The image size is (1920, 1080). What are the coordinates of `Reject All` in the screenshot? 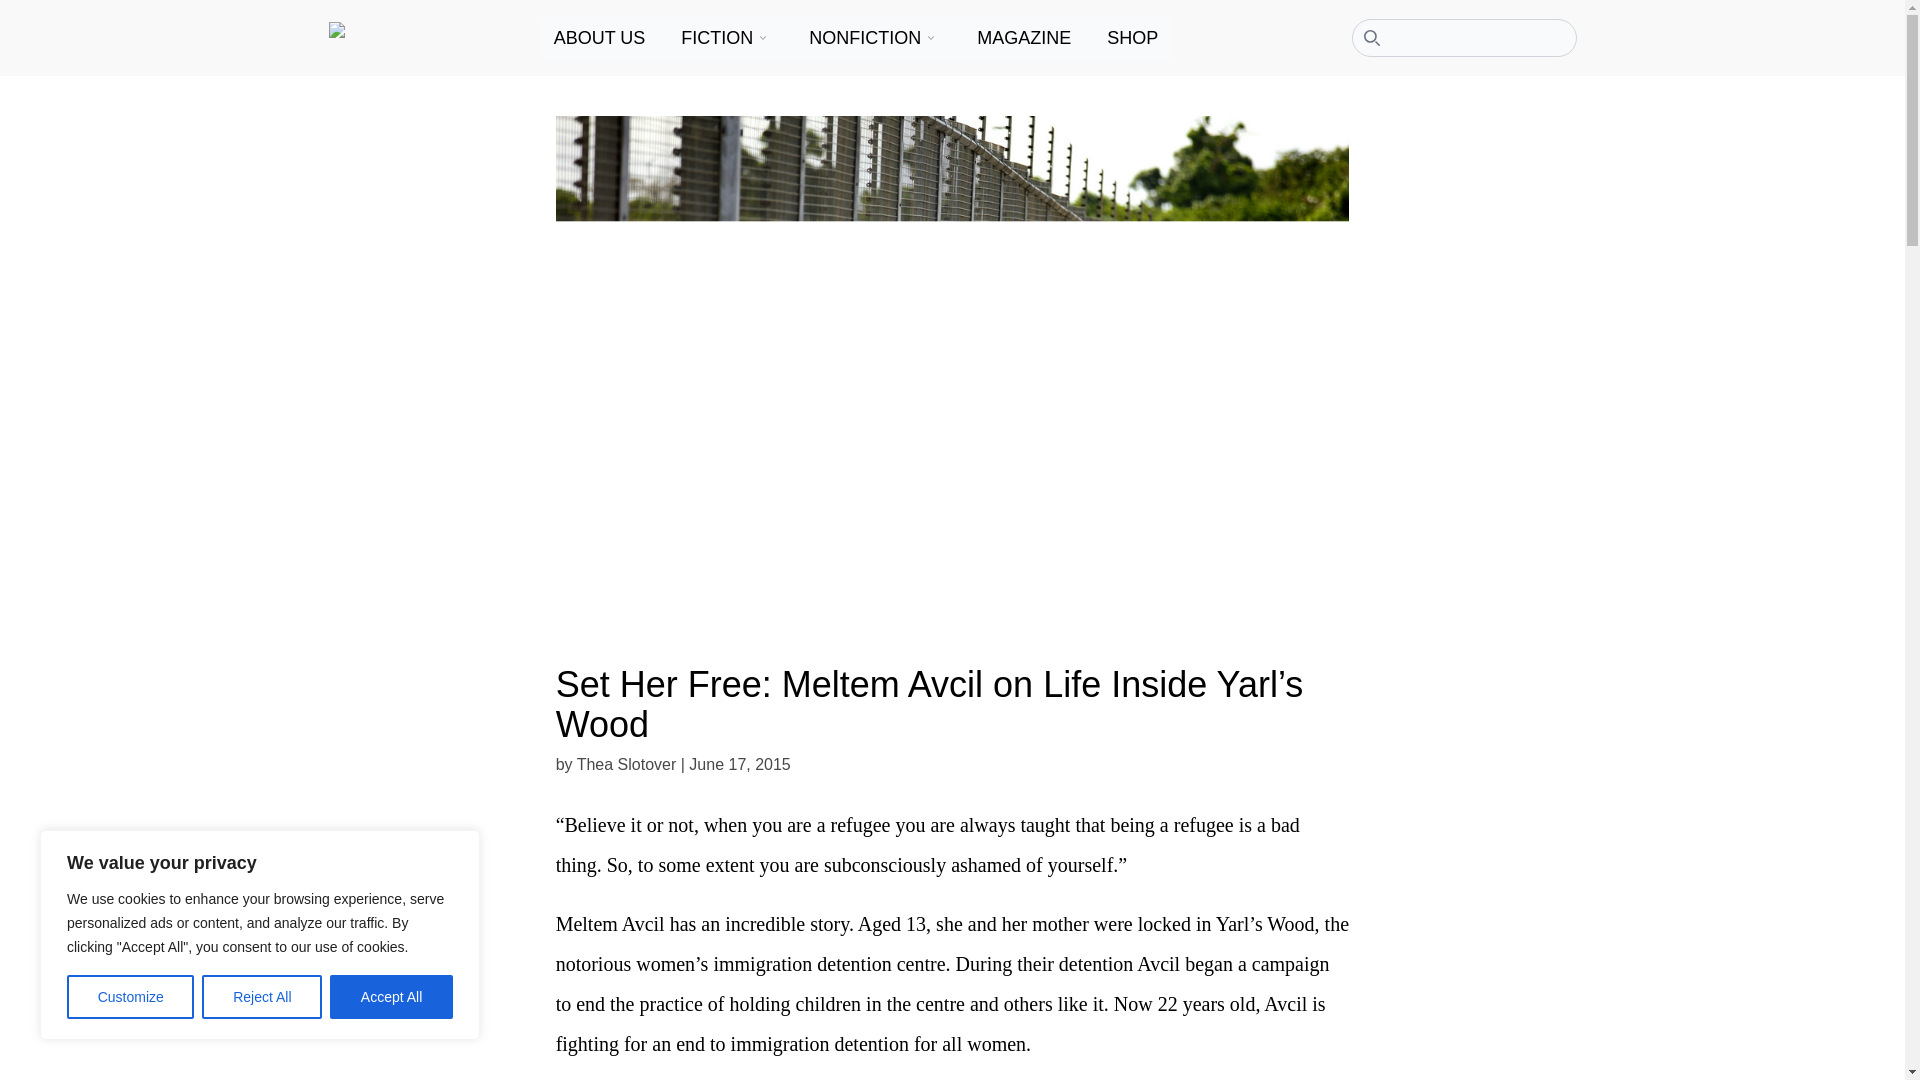 It's located at (262, 997).